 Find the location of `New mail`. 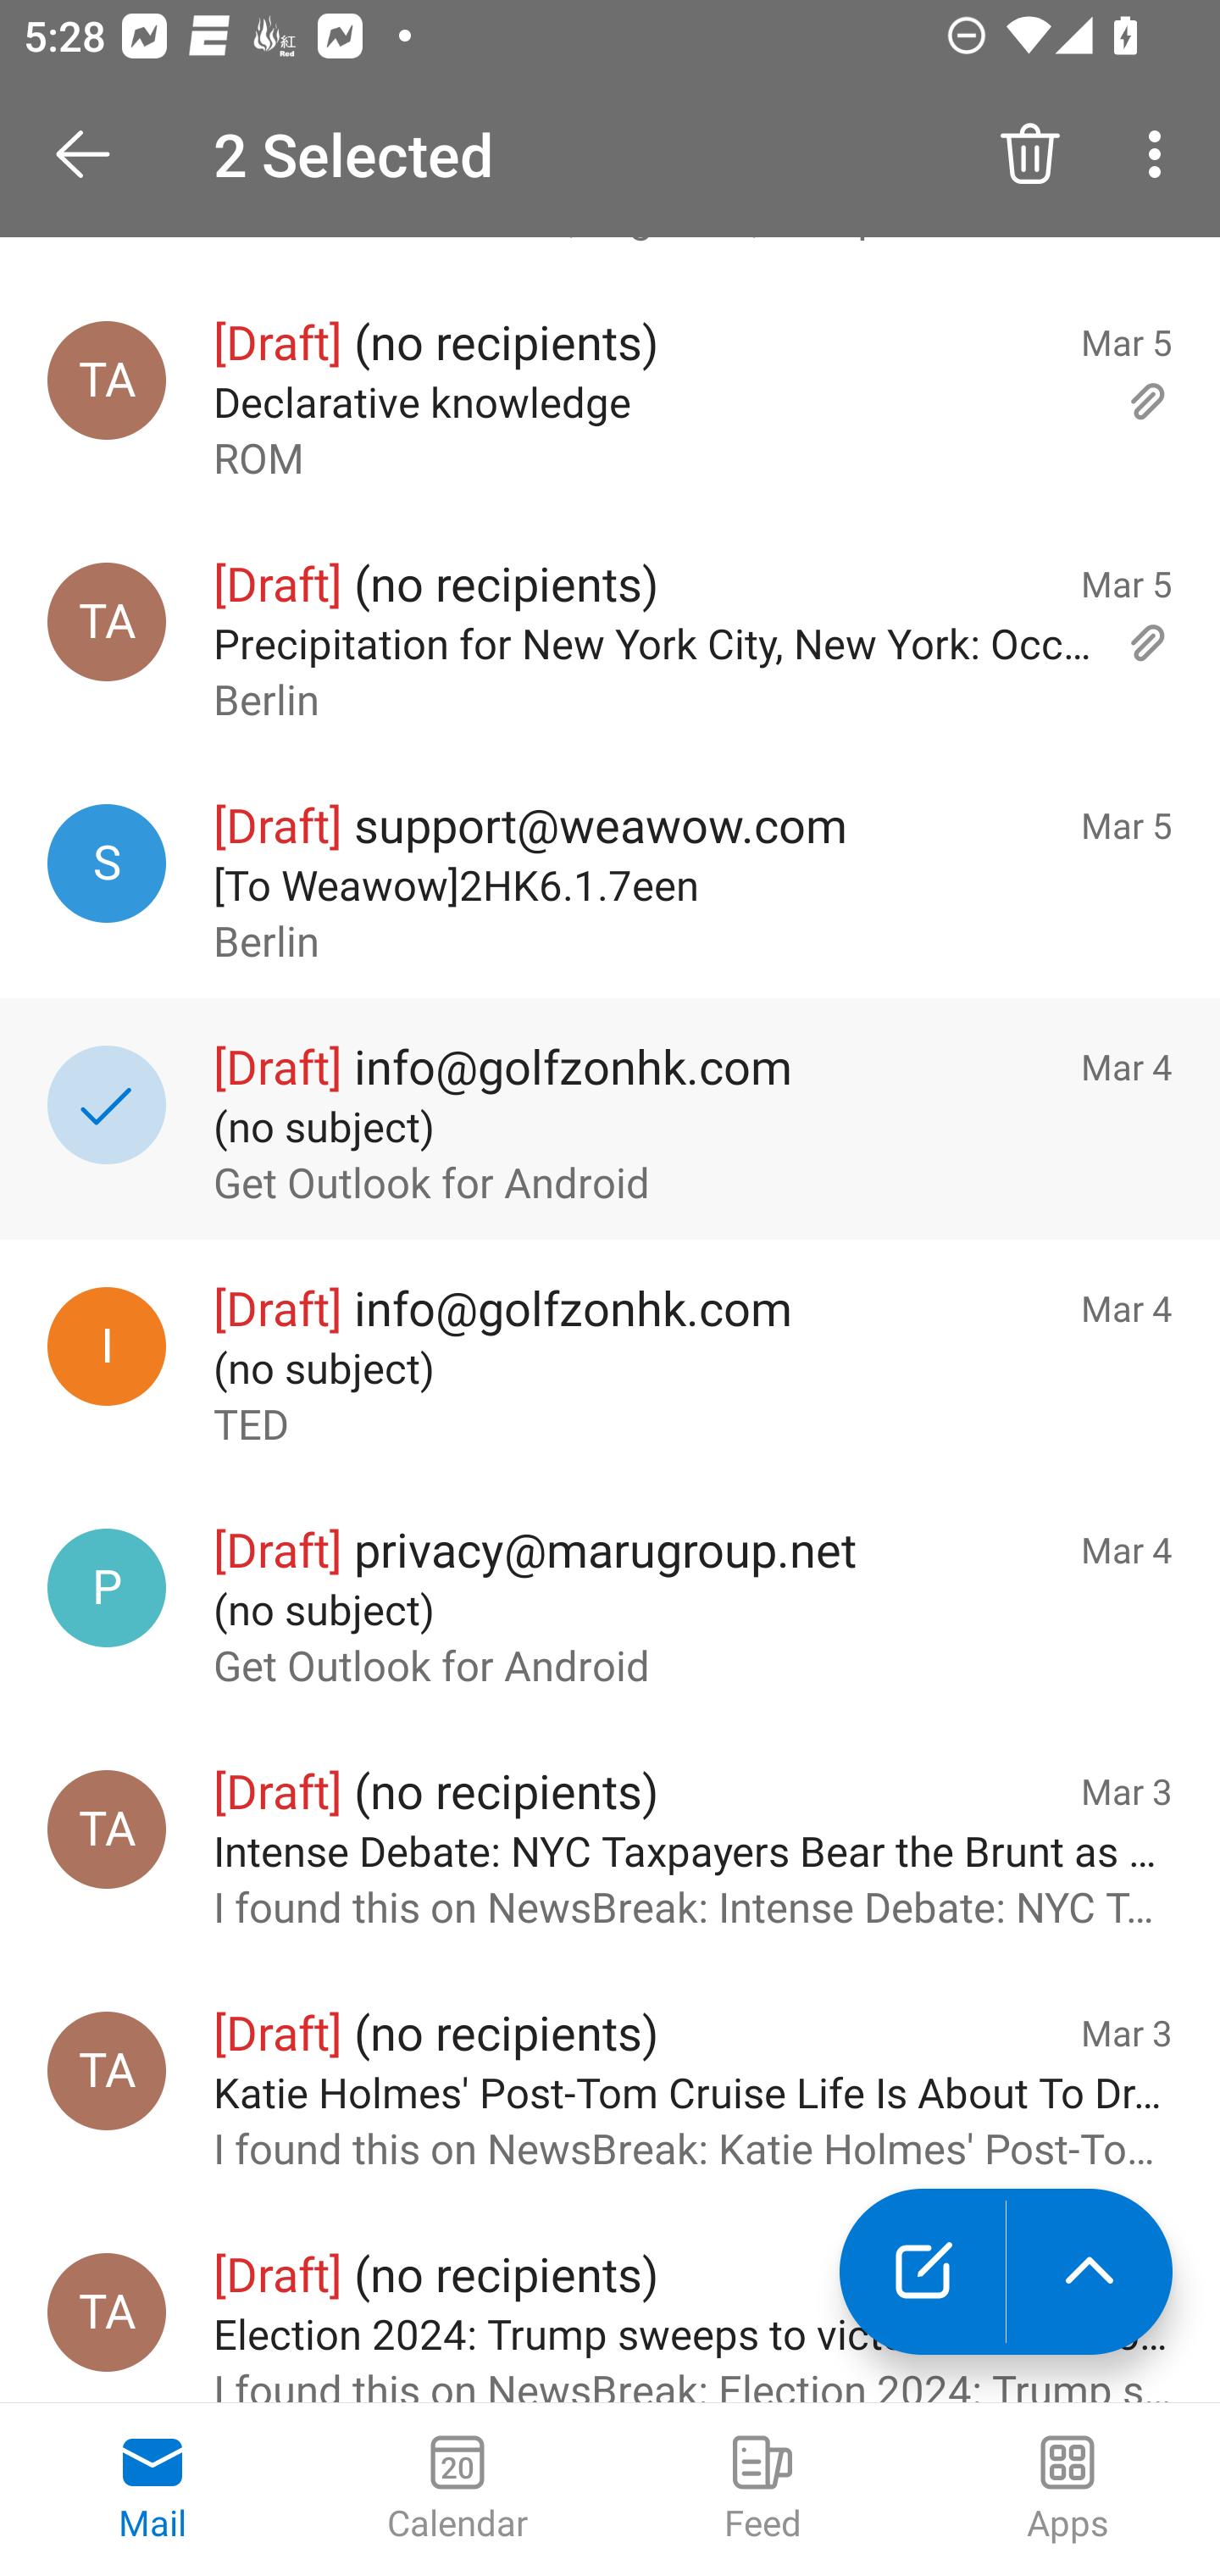

New mail is located at coordinates (922, 2272).